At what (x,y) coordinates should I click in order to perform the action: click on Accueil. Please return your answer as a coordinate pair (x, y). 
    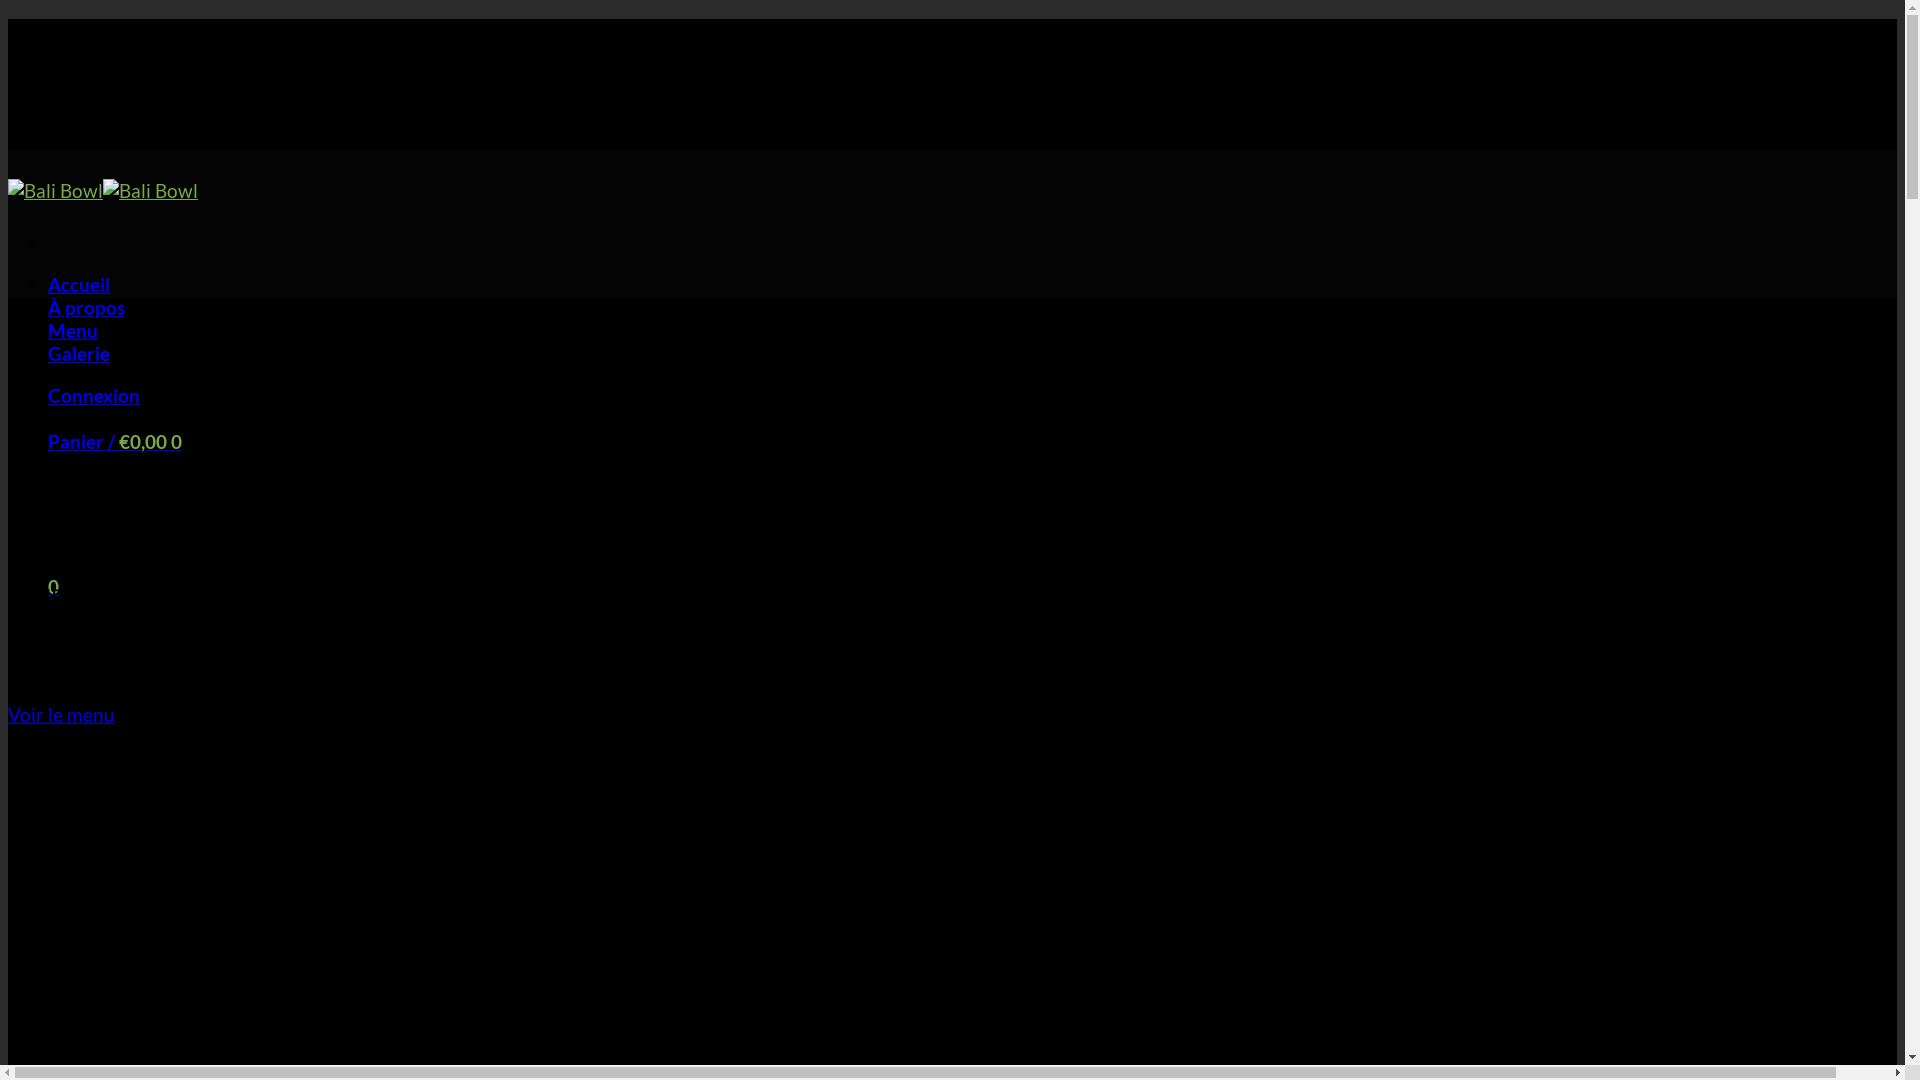
    Looking at the image, I should click on (79, 284).